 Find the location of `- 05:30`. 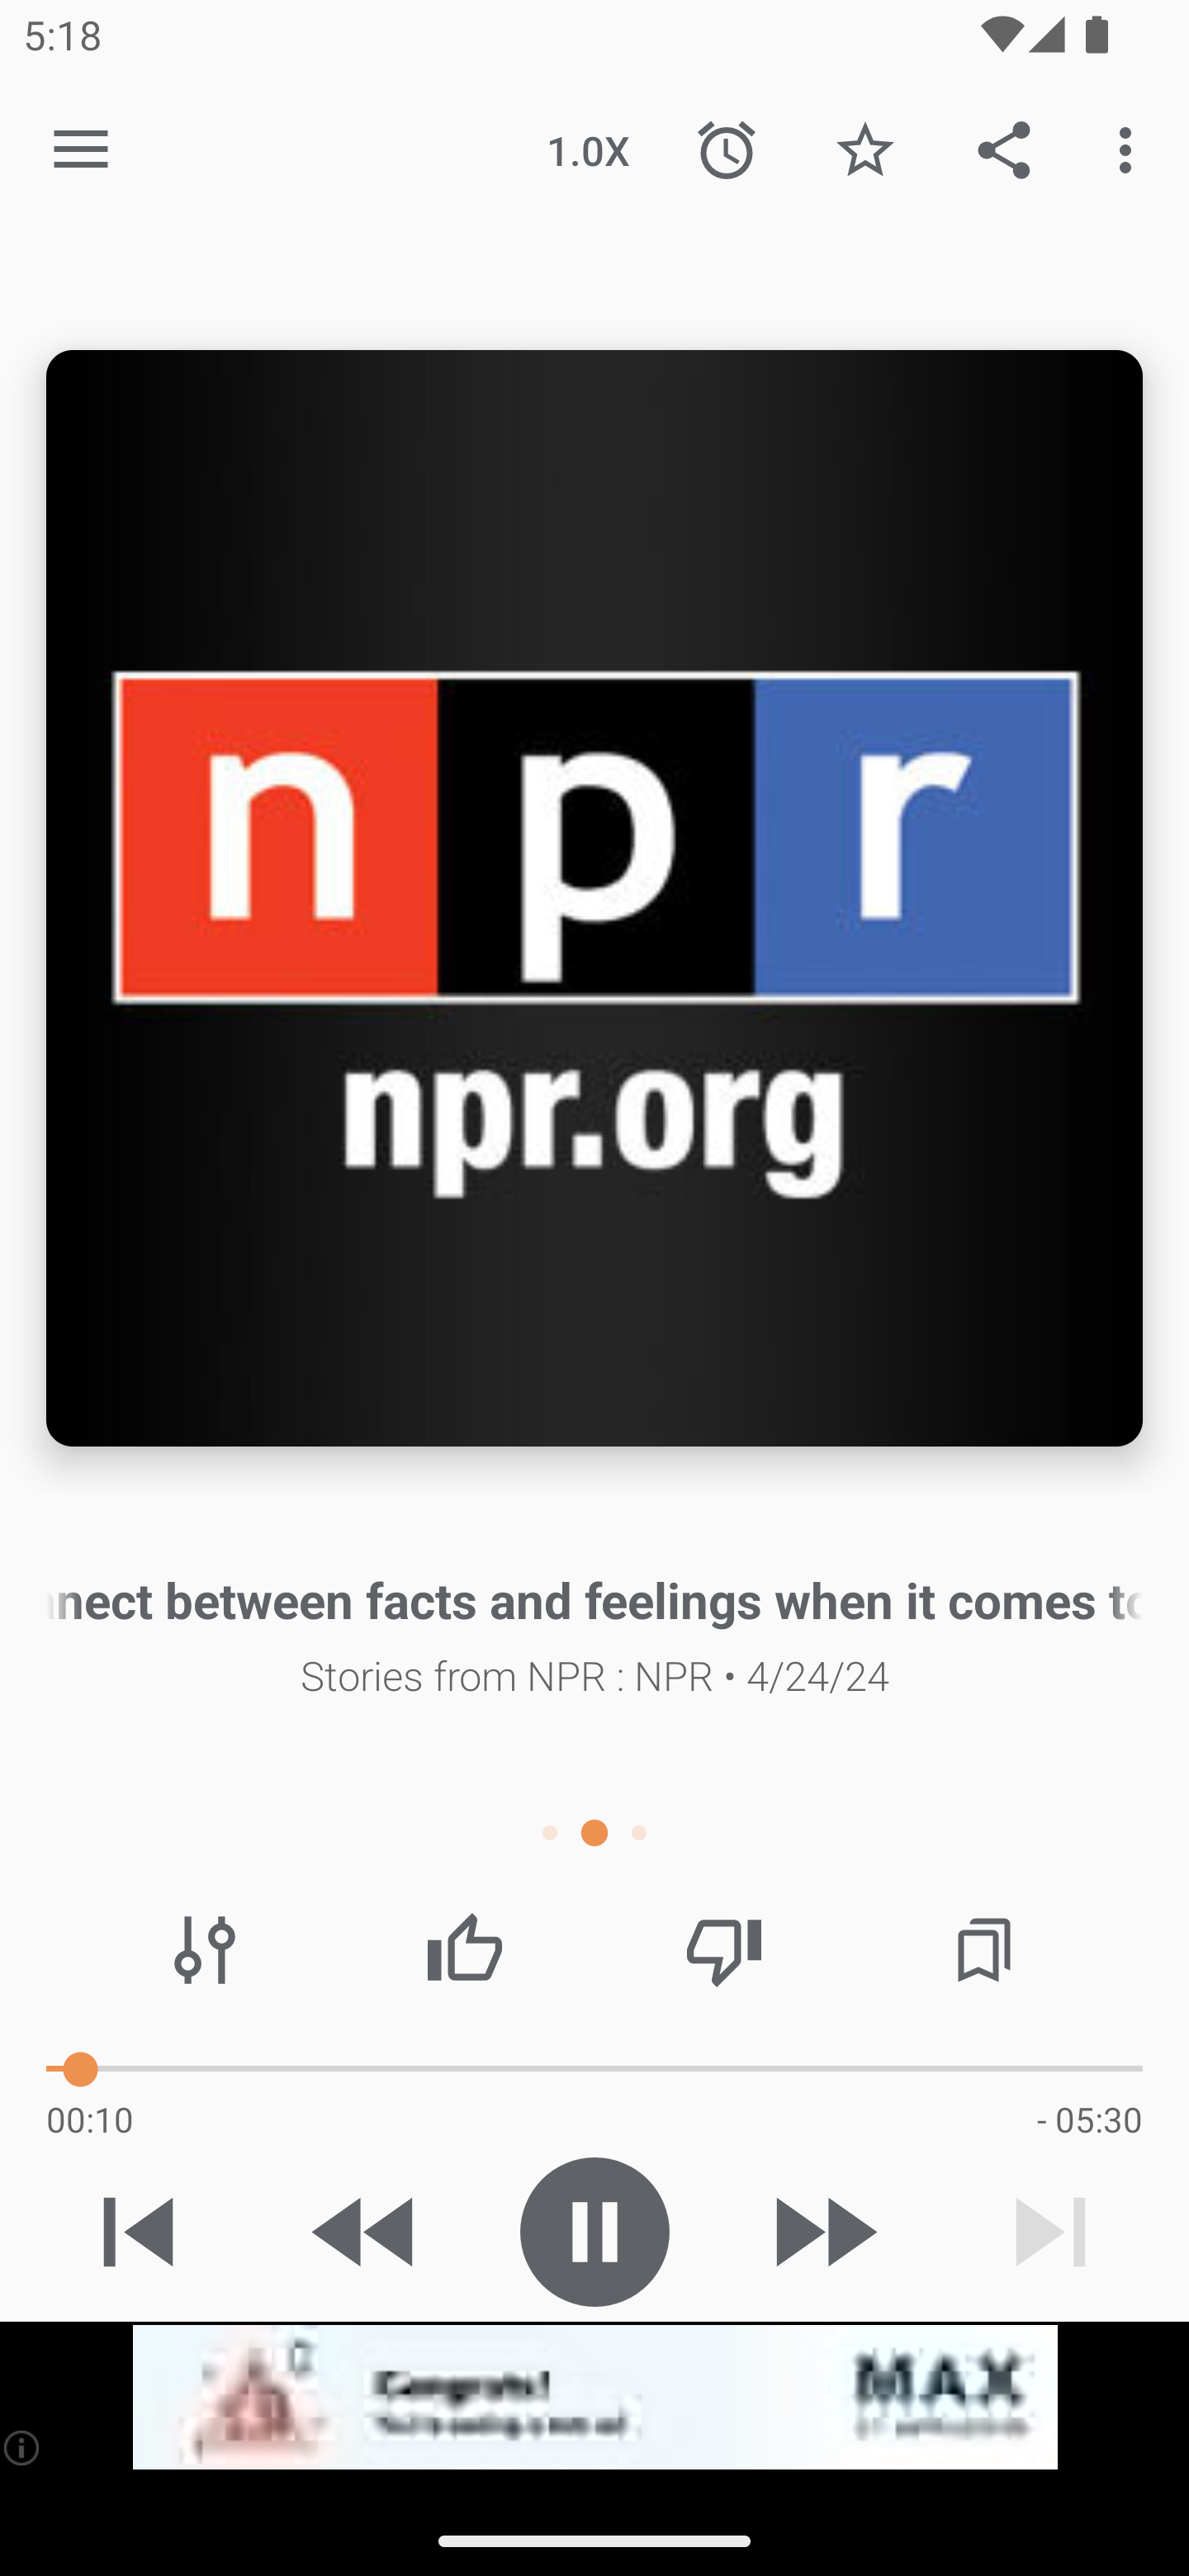

- 05:30 is located at coordinates (1089, 2119).